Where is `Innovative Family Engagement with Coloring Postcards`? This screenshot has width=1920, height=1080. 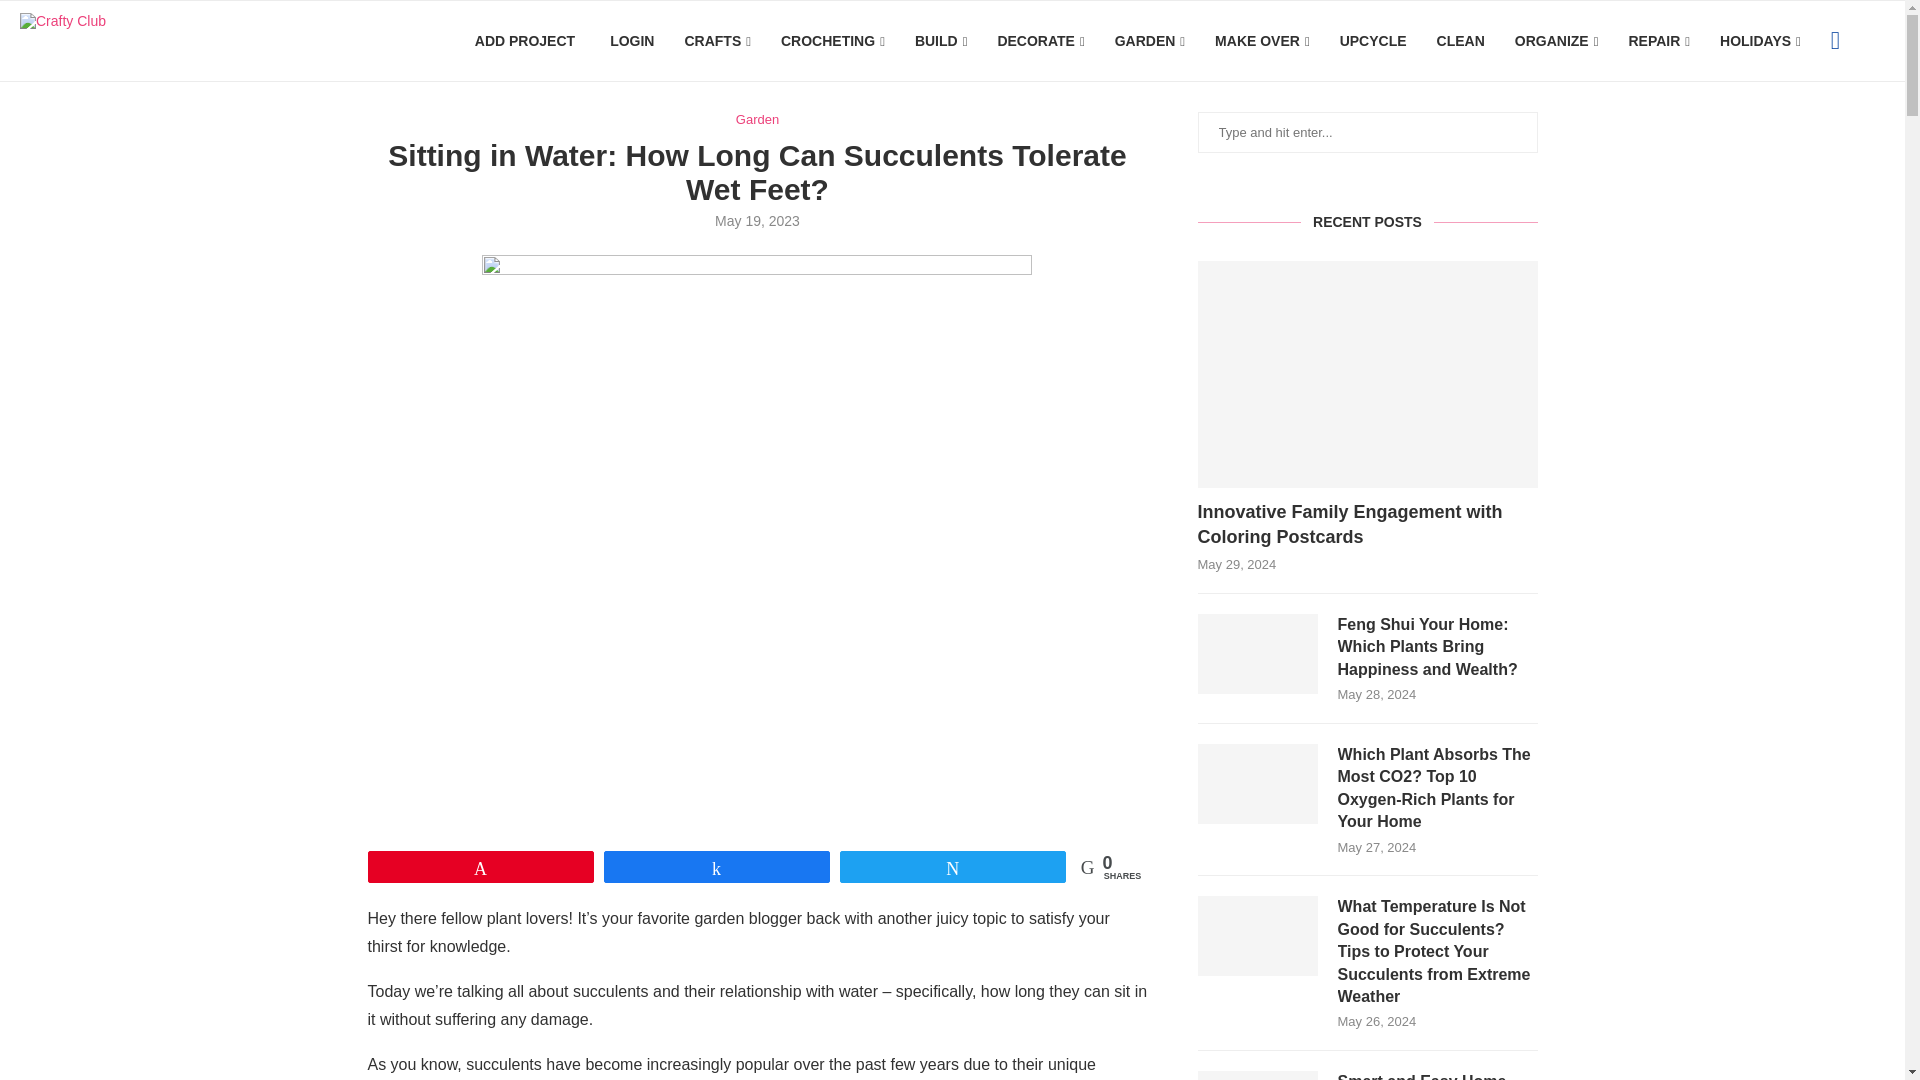
Innovative Family Engagement with Coloring Postcards is located at coordinates (1368, 374).